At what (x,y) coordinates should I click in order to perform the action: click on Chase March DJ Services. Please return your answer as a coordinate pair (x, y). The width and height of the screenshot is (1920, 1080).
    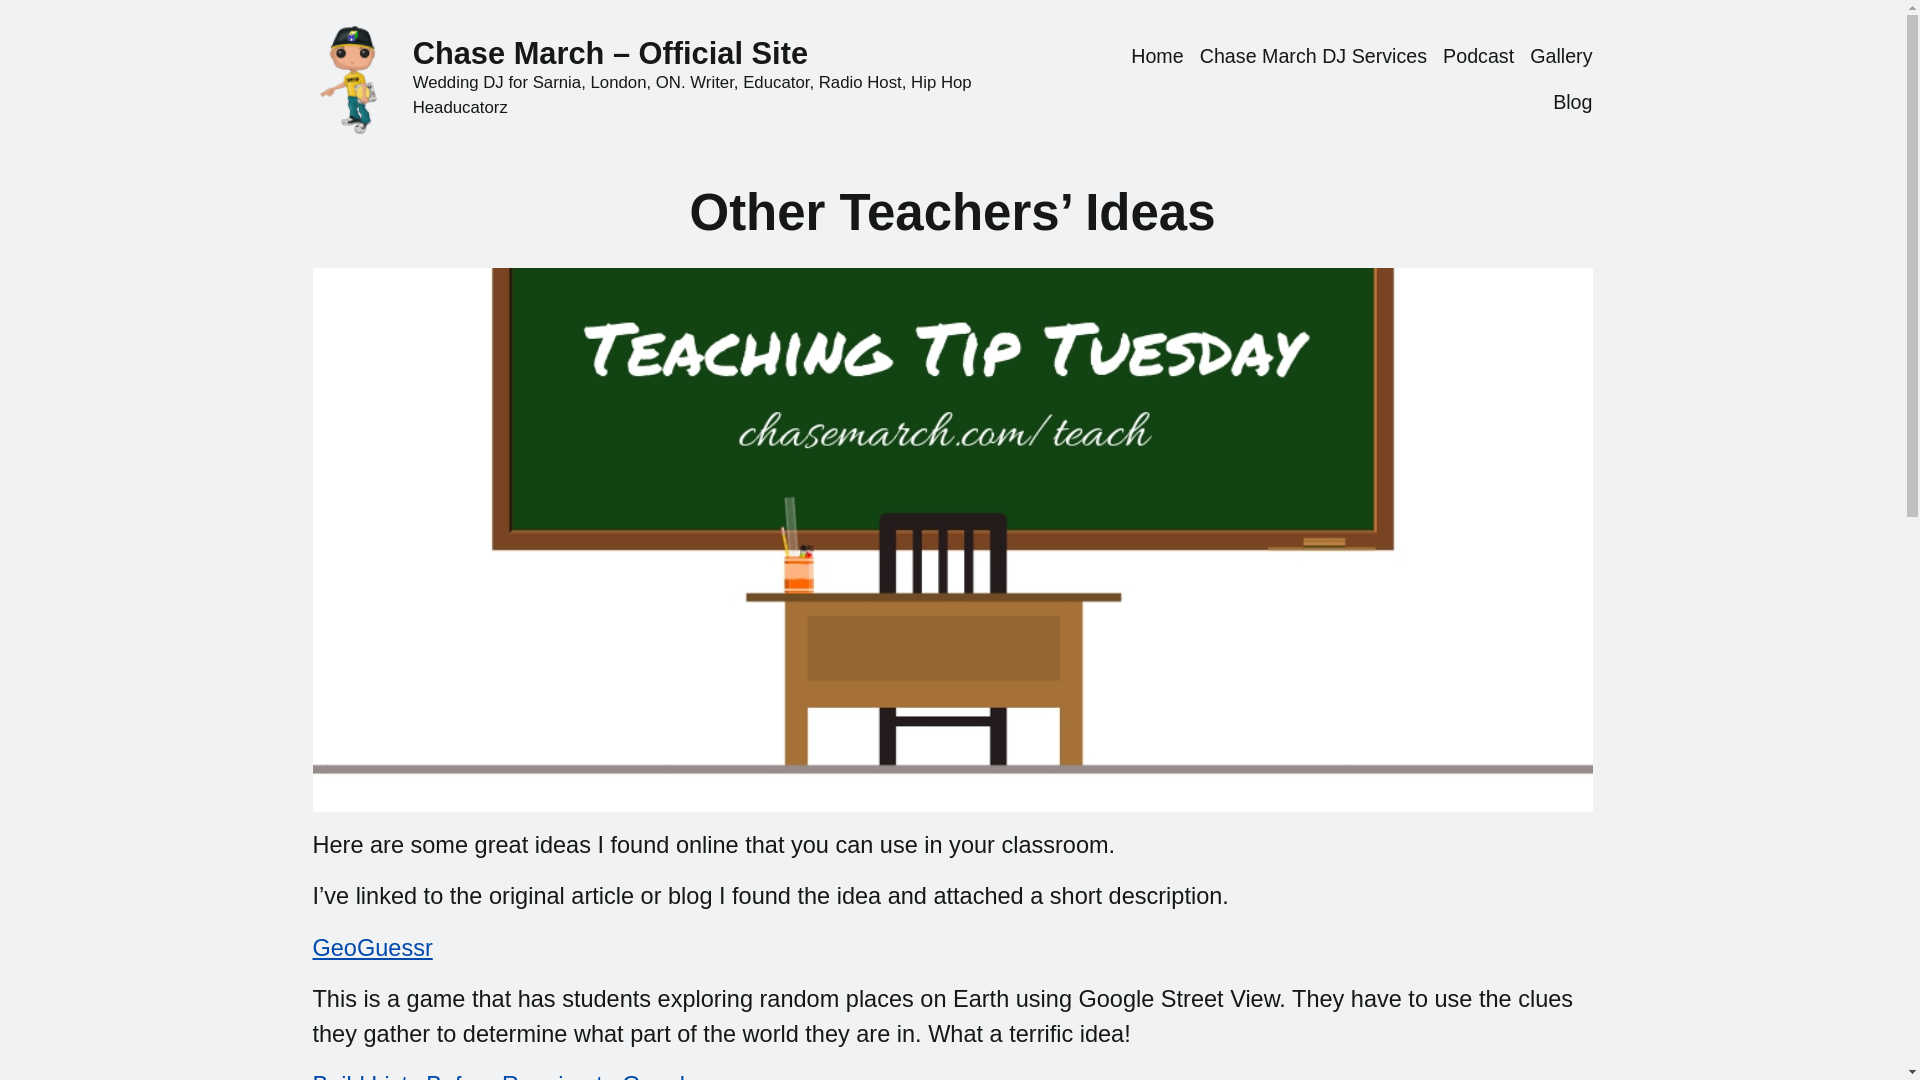
    Looking at the image, I should click on (1313, 57).